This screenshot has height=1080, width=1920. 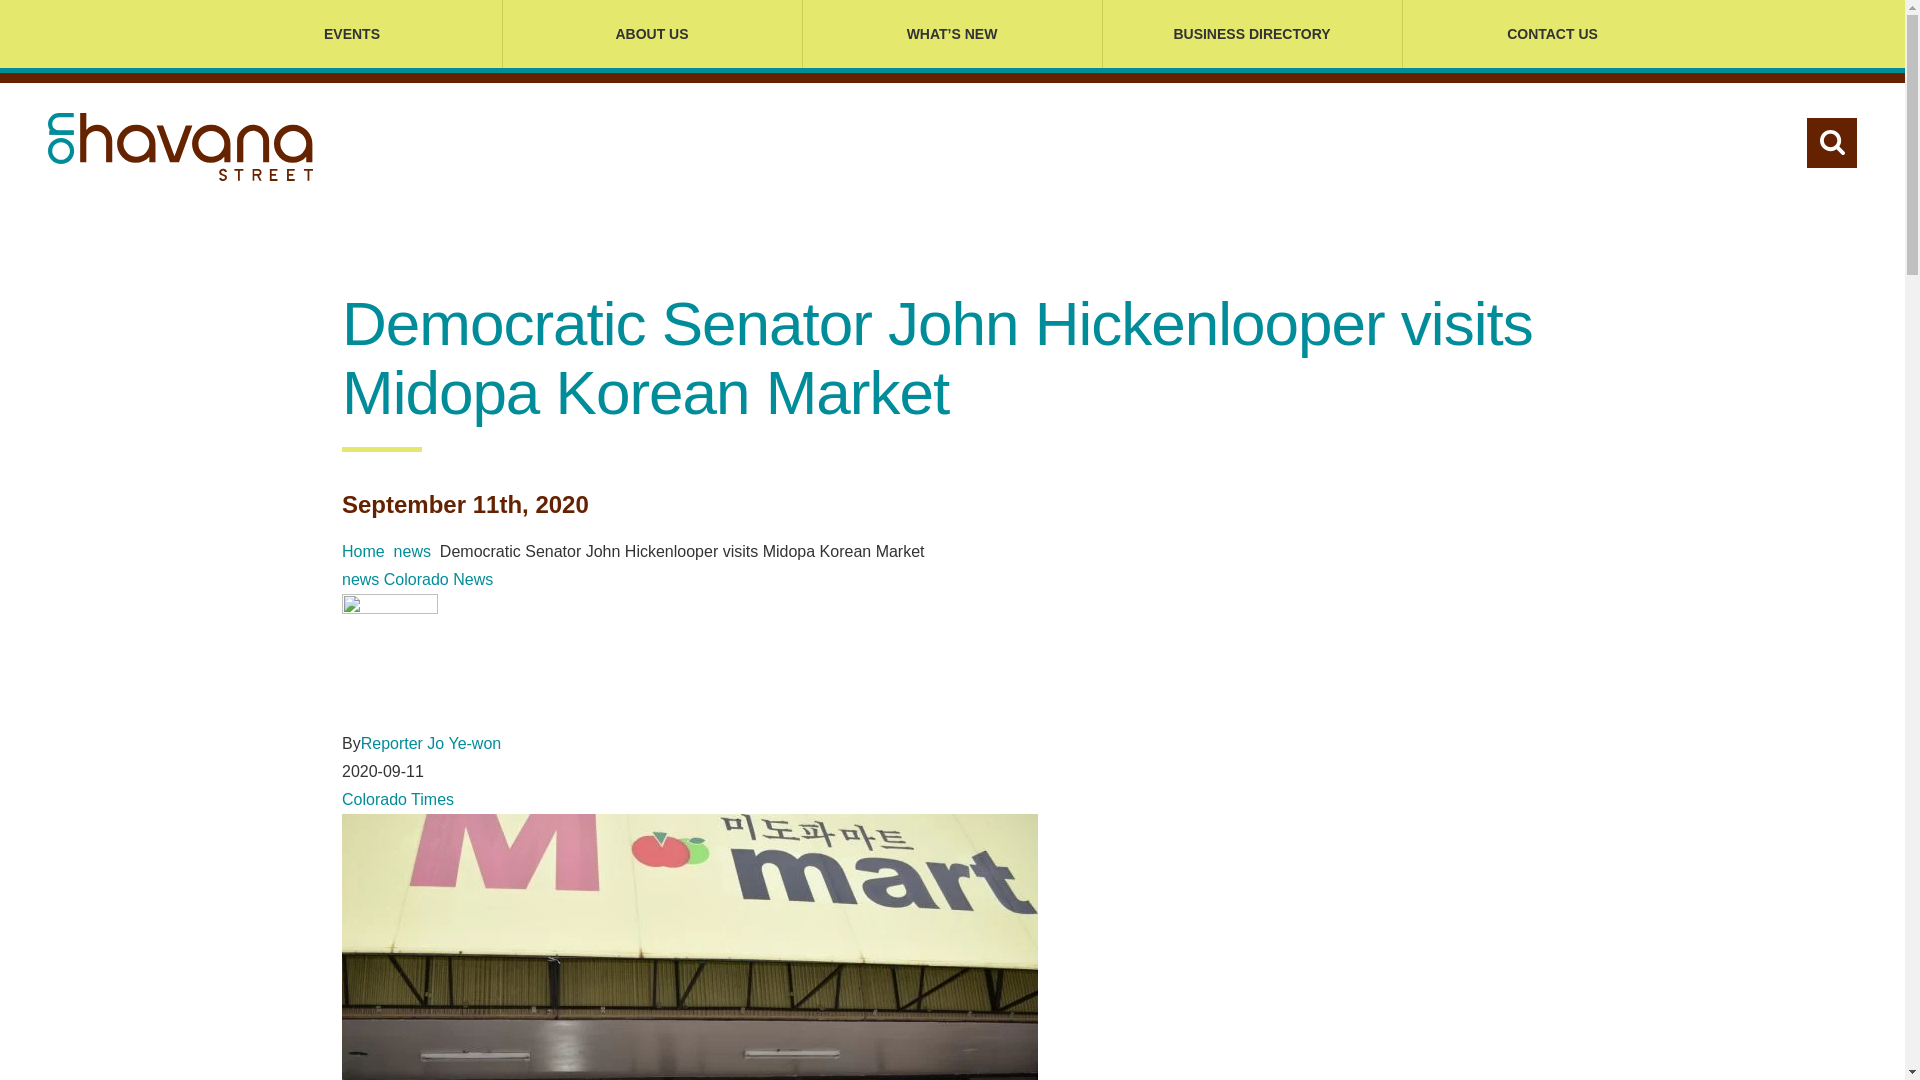 What do you see at coordinates (360, 579) in the screenshot?
I see `news` at bounding box center [360, 579].